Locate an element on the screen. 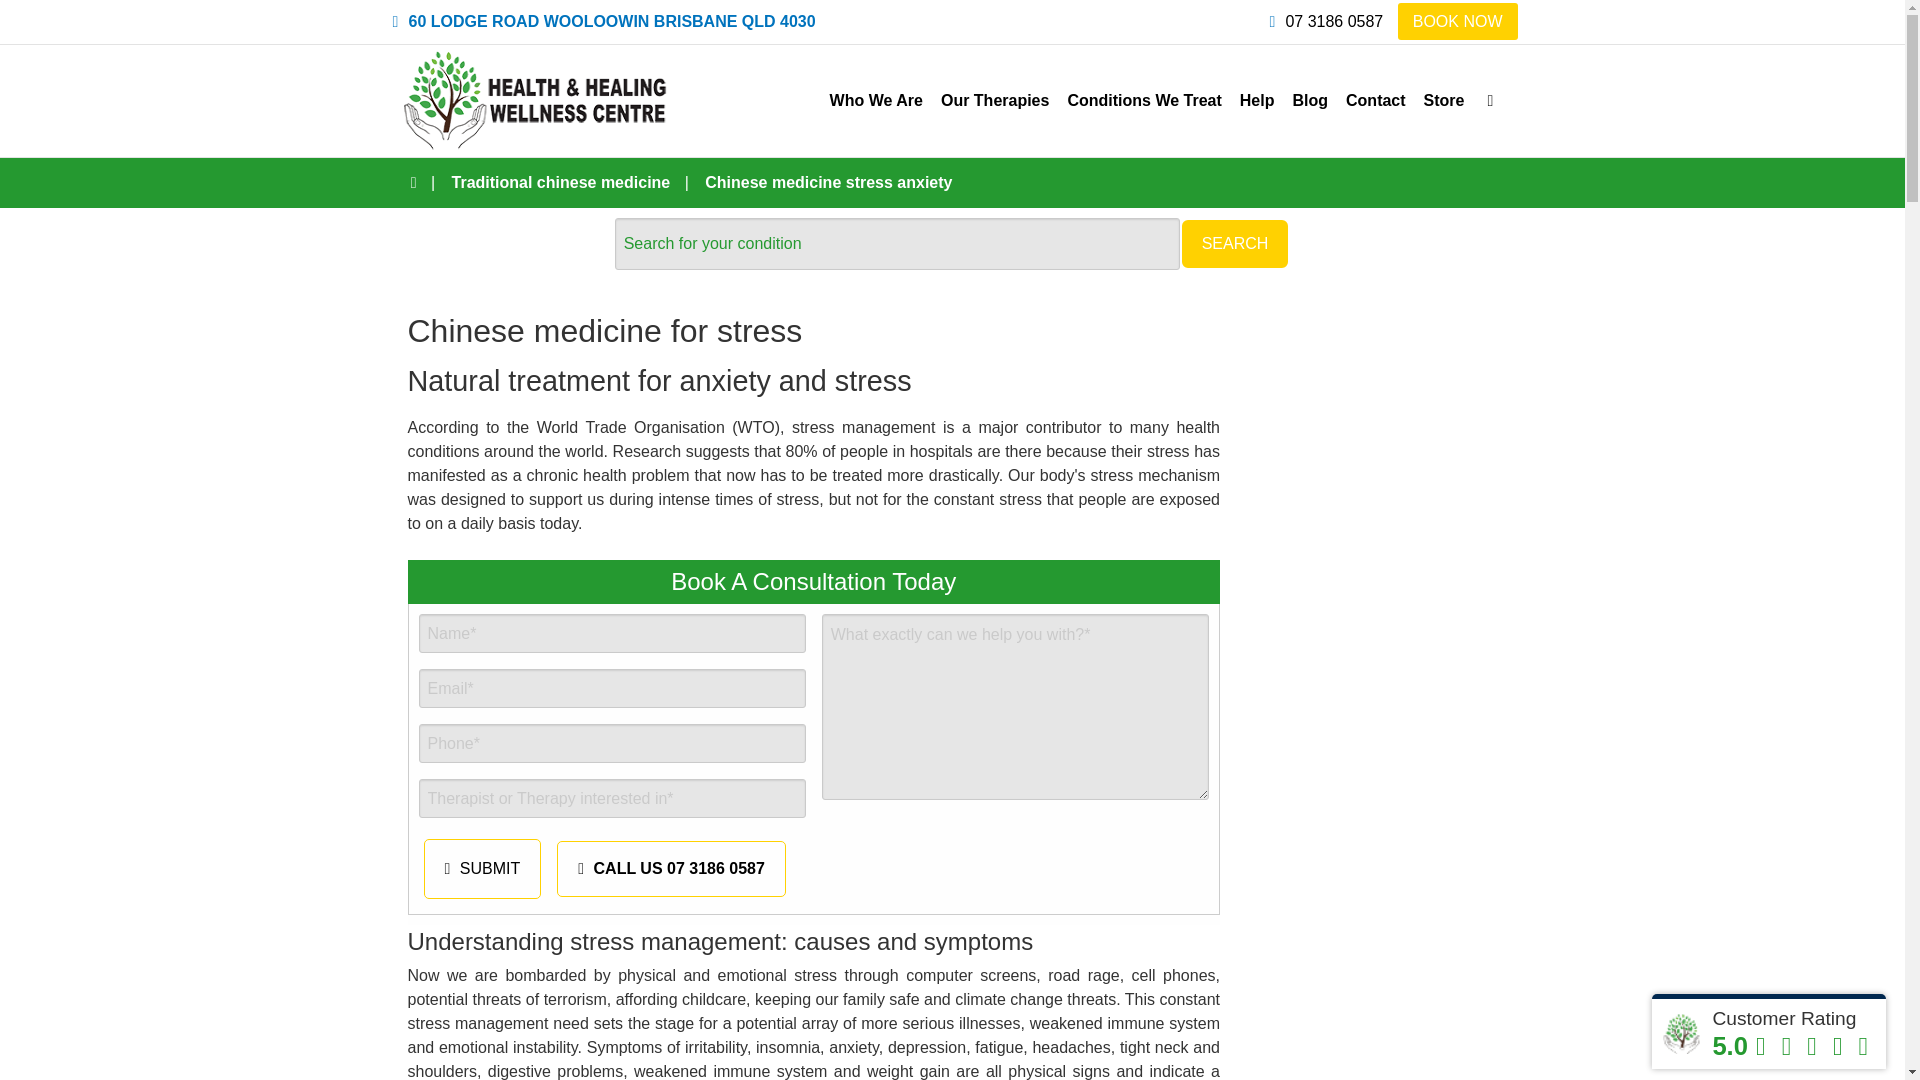 The width and height of the screenshot is (1920, 1080). Conditions We Treat is located at coordinates (1144, 100).